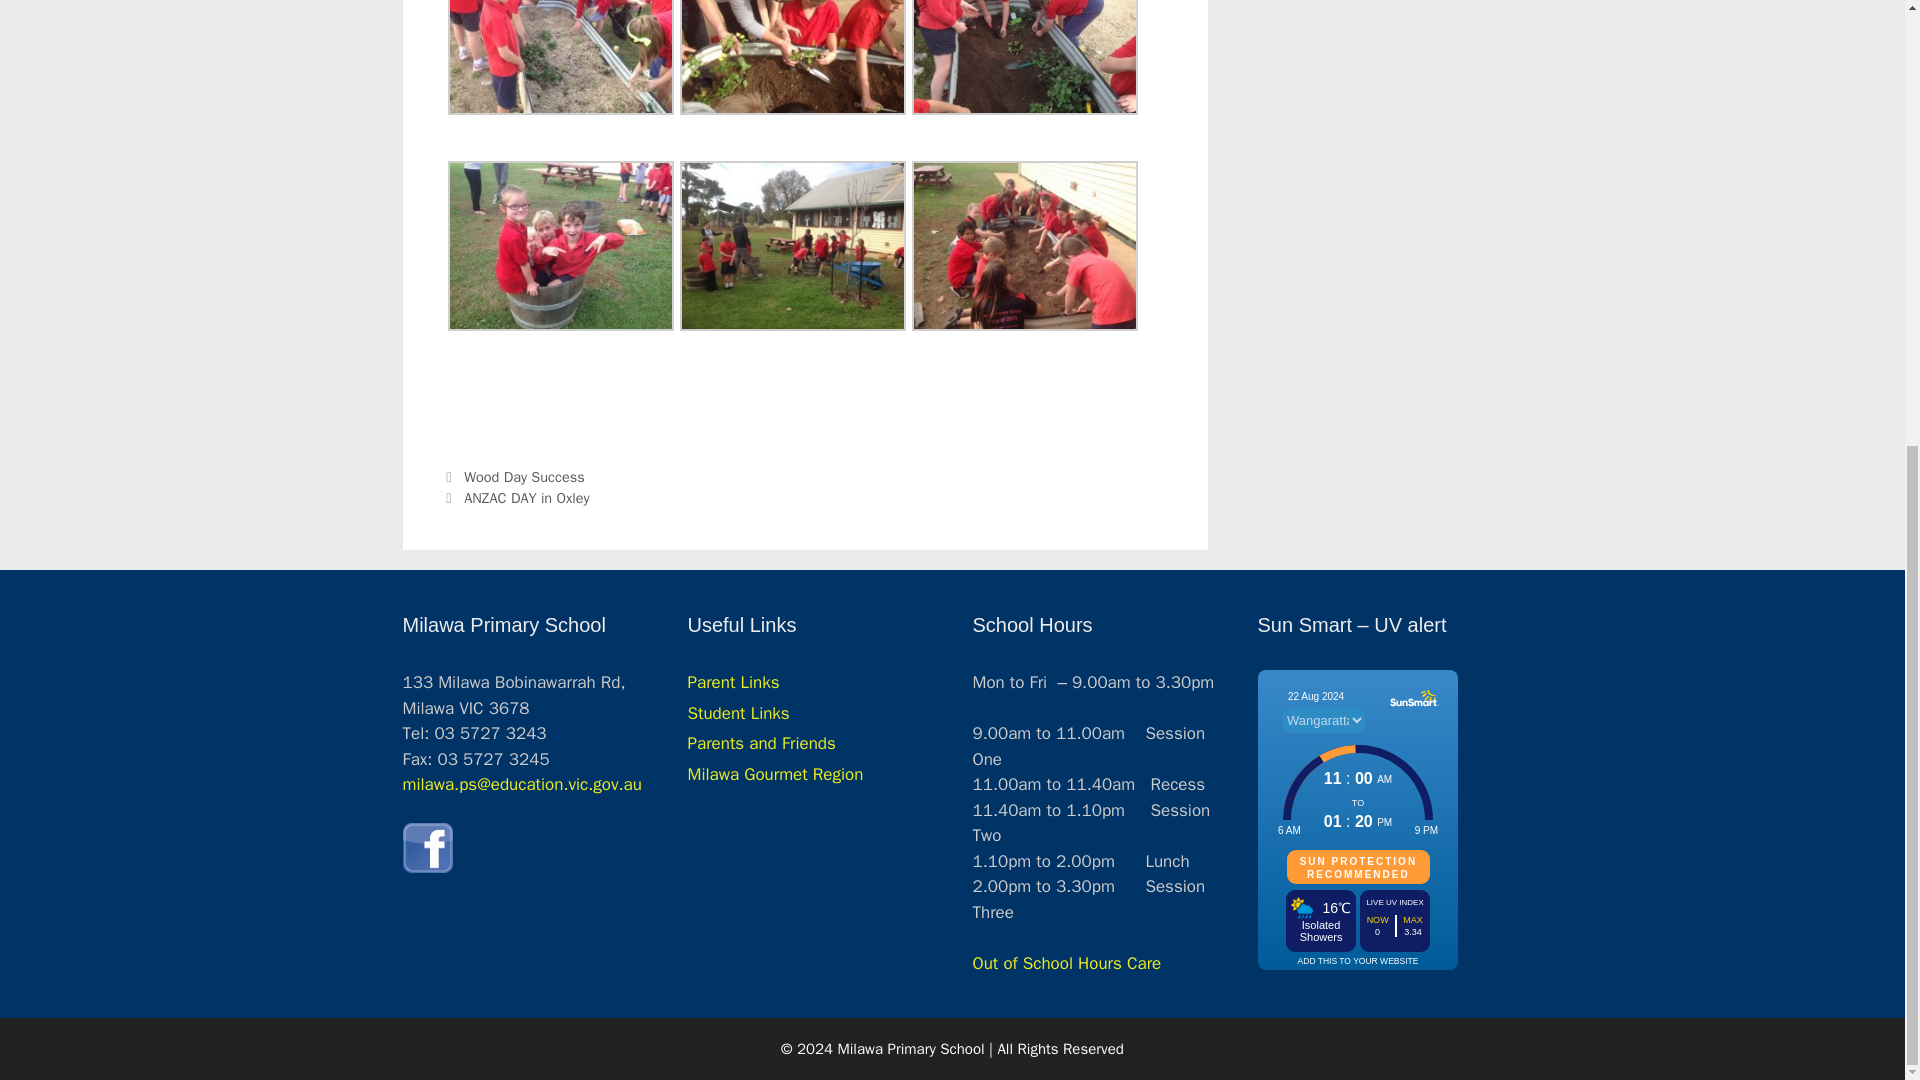 Image resolution: width=1920 pixels, height=1080 pixels. Describe the element at coordinates (761, 743) in the screenshot. I see `Parents and Friends` at that location.